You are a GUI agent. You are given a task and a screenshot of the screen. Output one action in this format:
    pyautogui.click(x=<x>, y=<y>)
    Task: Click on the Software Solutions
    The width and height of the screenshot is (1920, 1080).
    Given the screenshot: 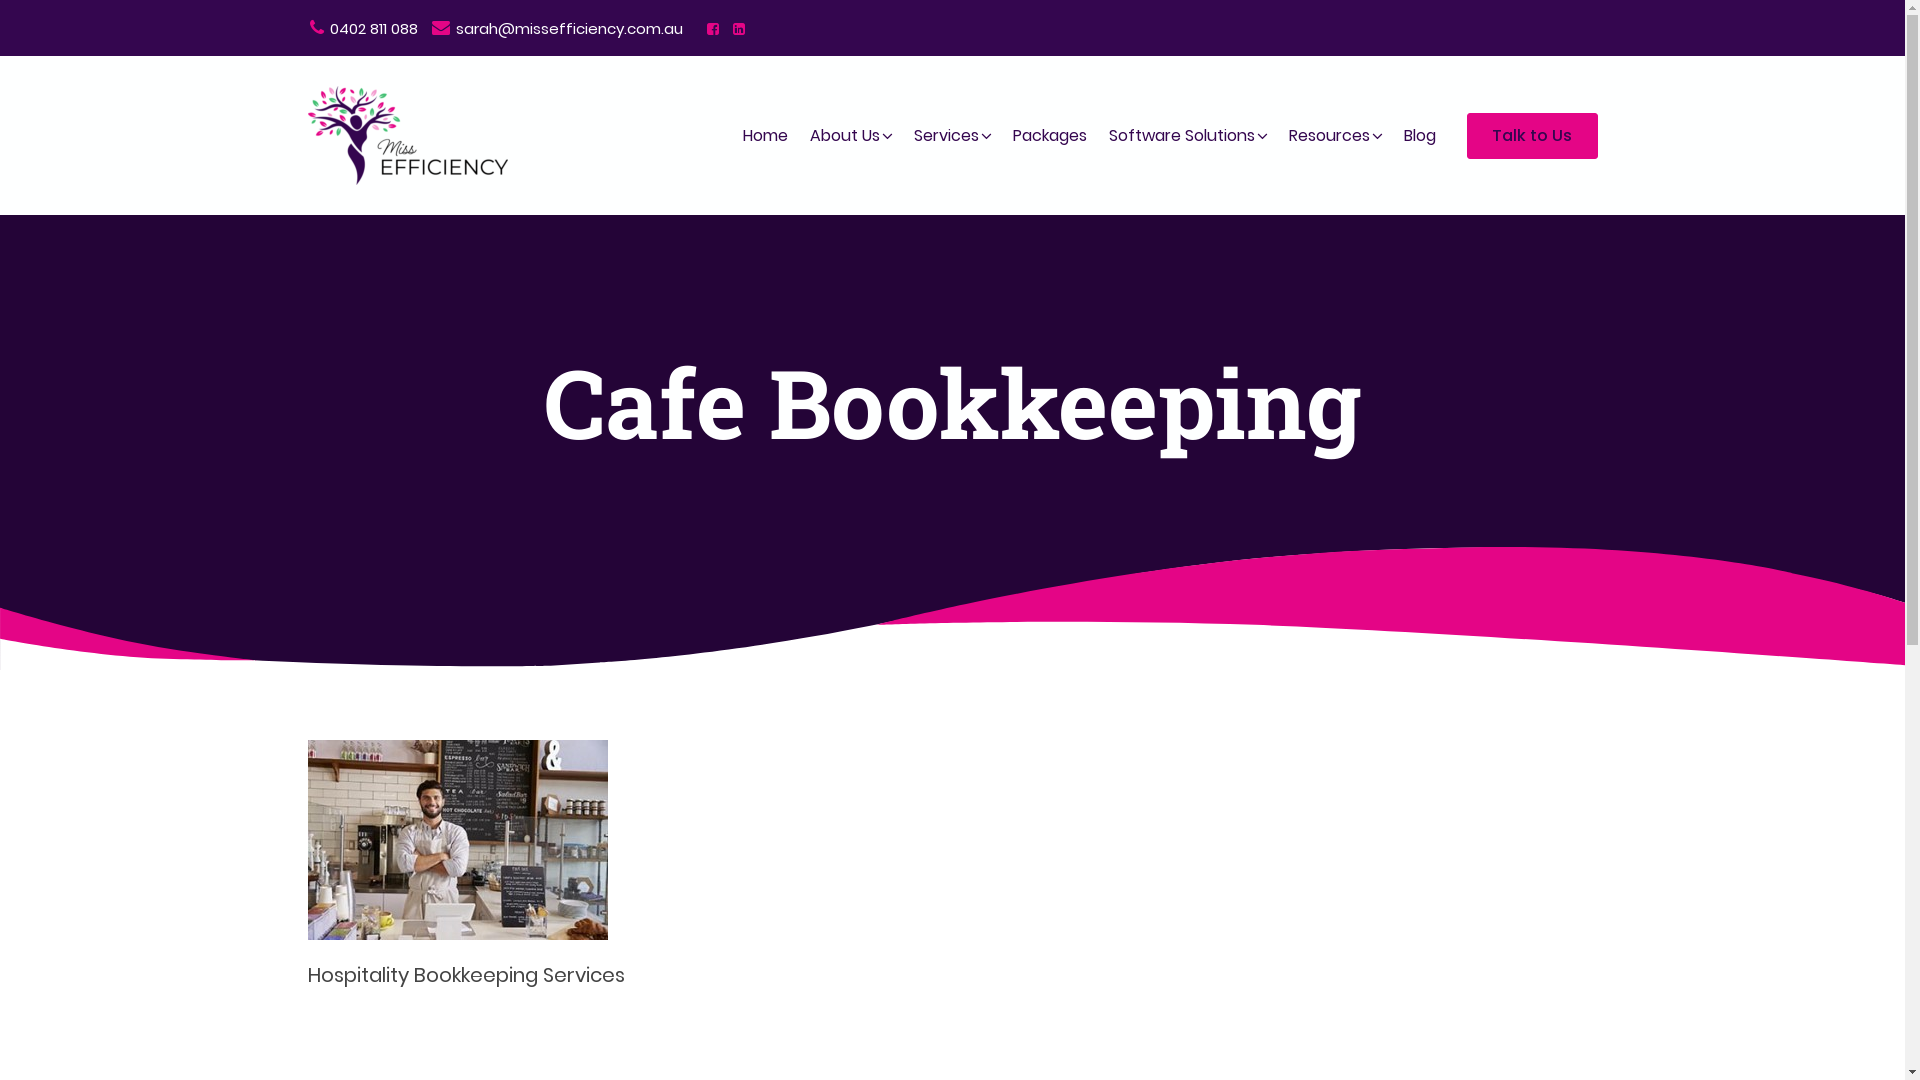 What is the action you would take?
    pyautogui.click(x=1182, y=136)
    